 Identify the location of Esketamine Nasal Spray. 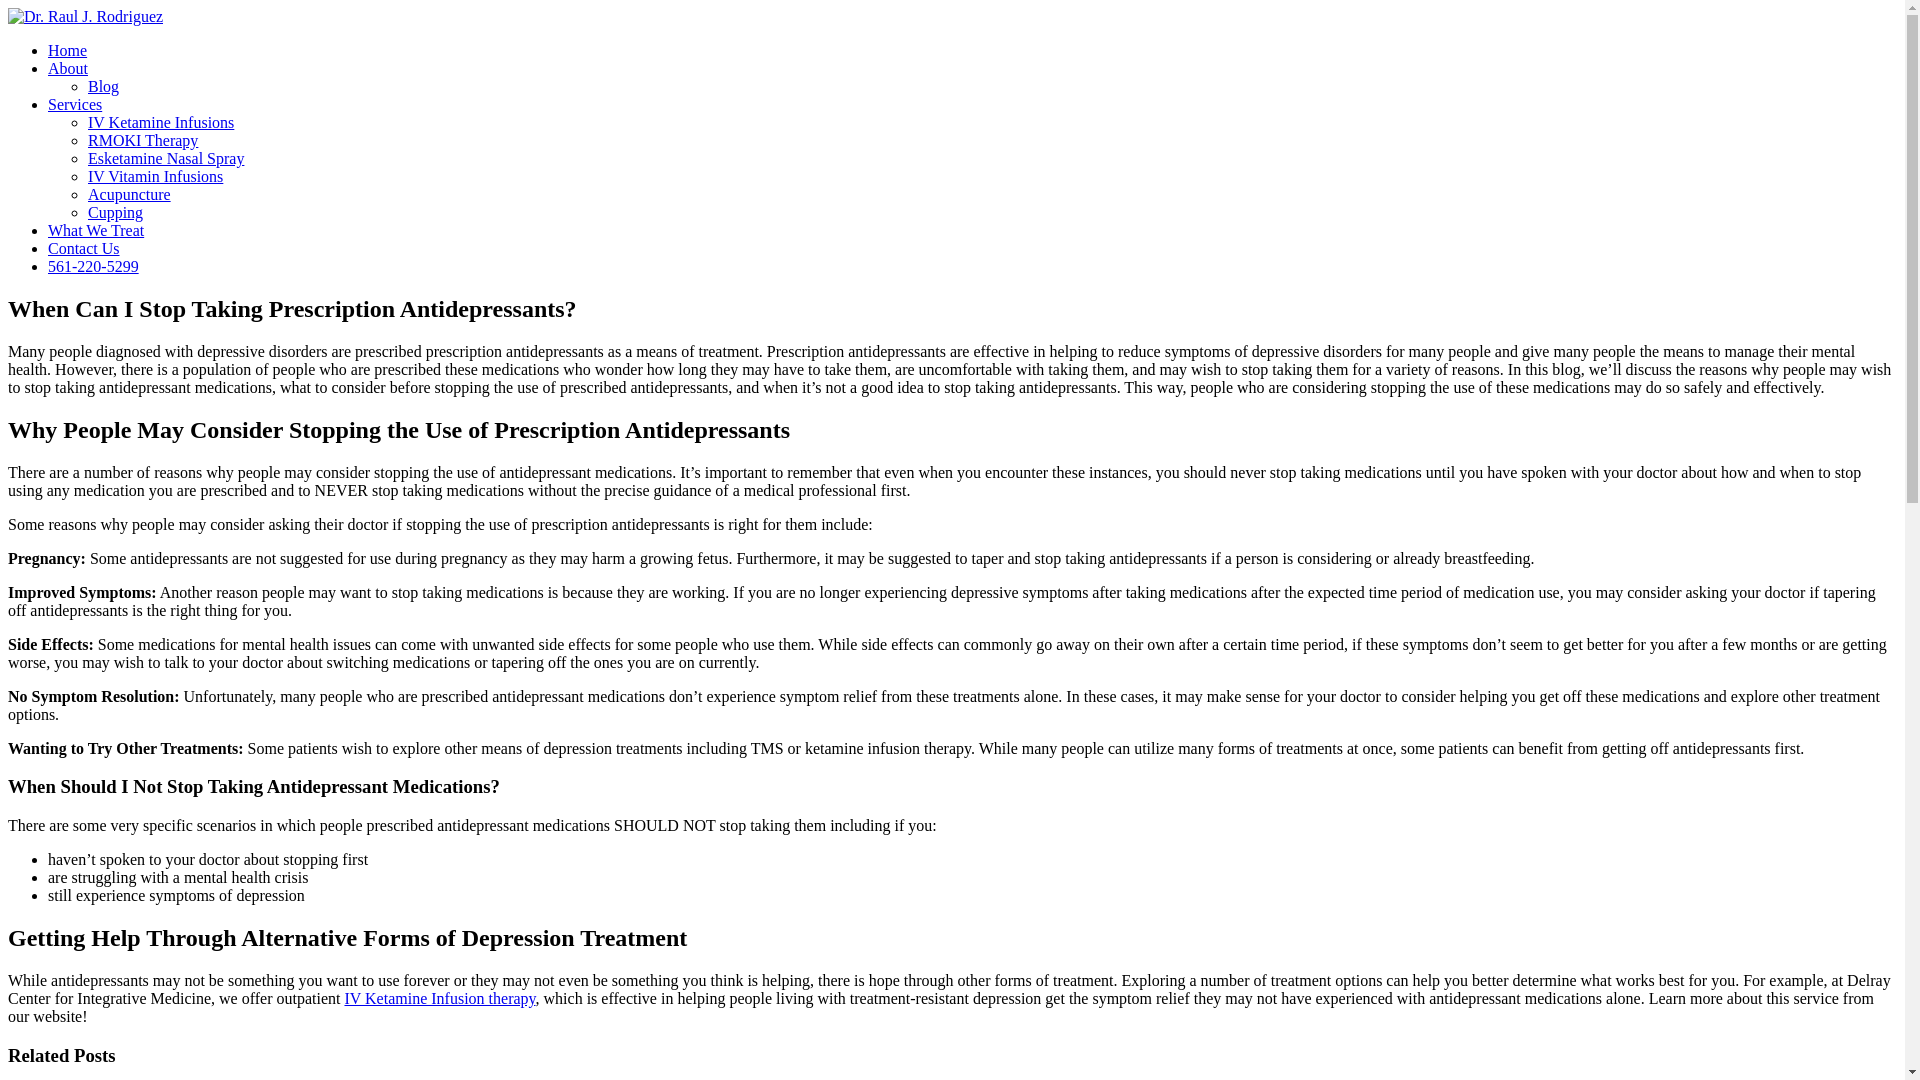
(166, 158).